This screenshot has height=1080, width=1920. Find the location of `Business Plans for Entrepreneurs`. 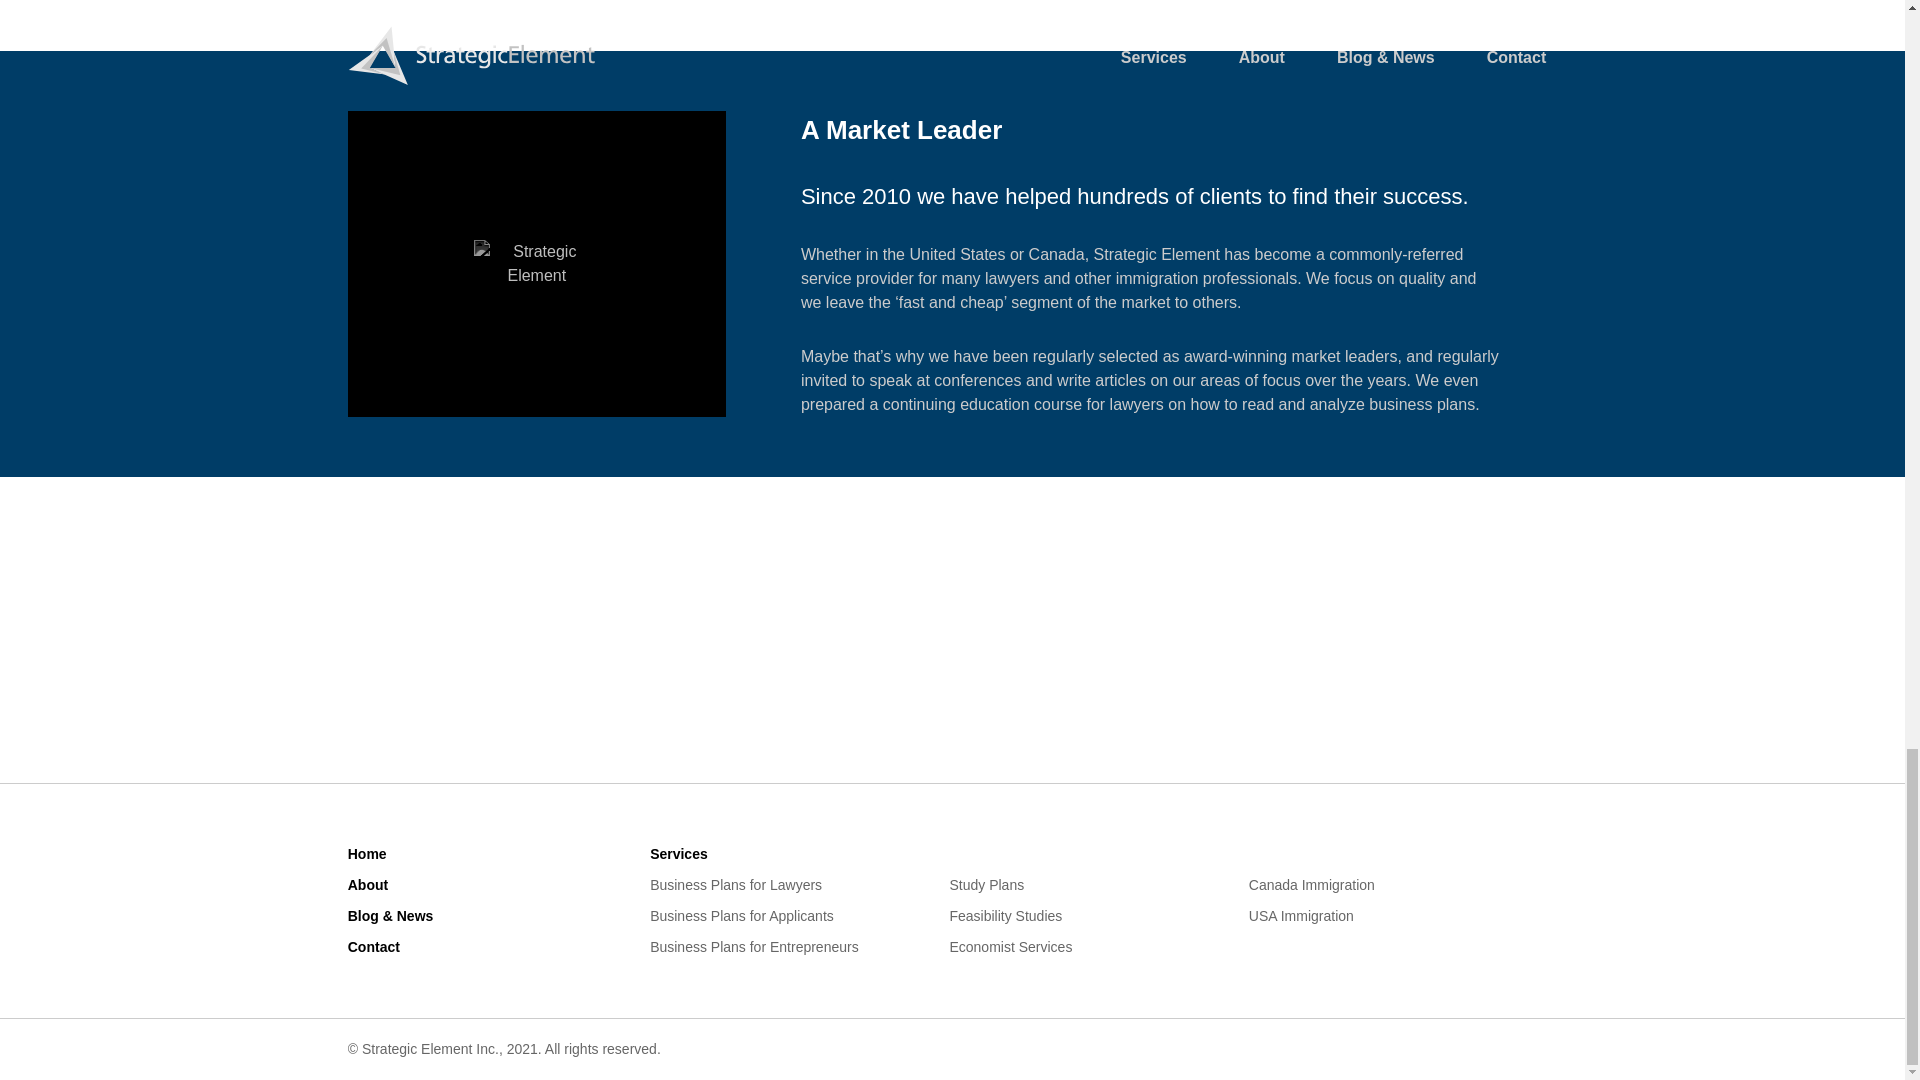

Business Plans for Entrepreneurs is located at coordinates (754, 946).